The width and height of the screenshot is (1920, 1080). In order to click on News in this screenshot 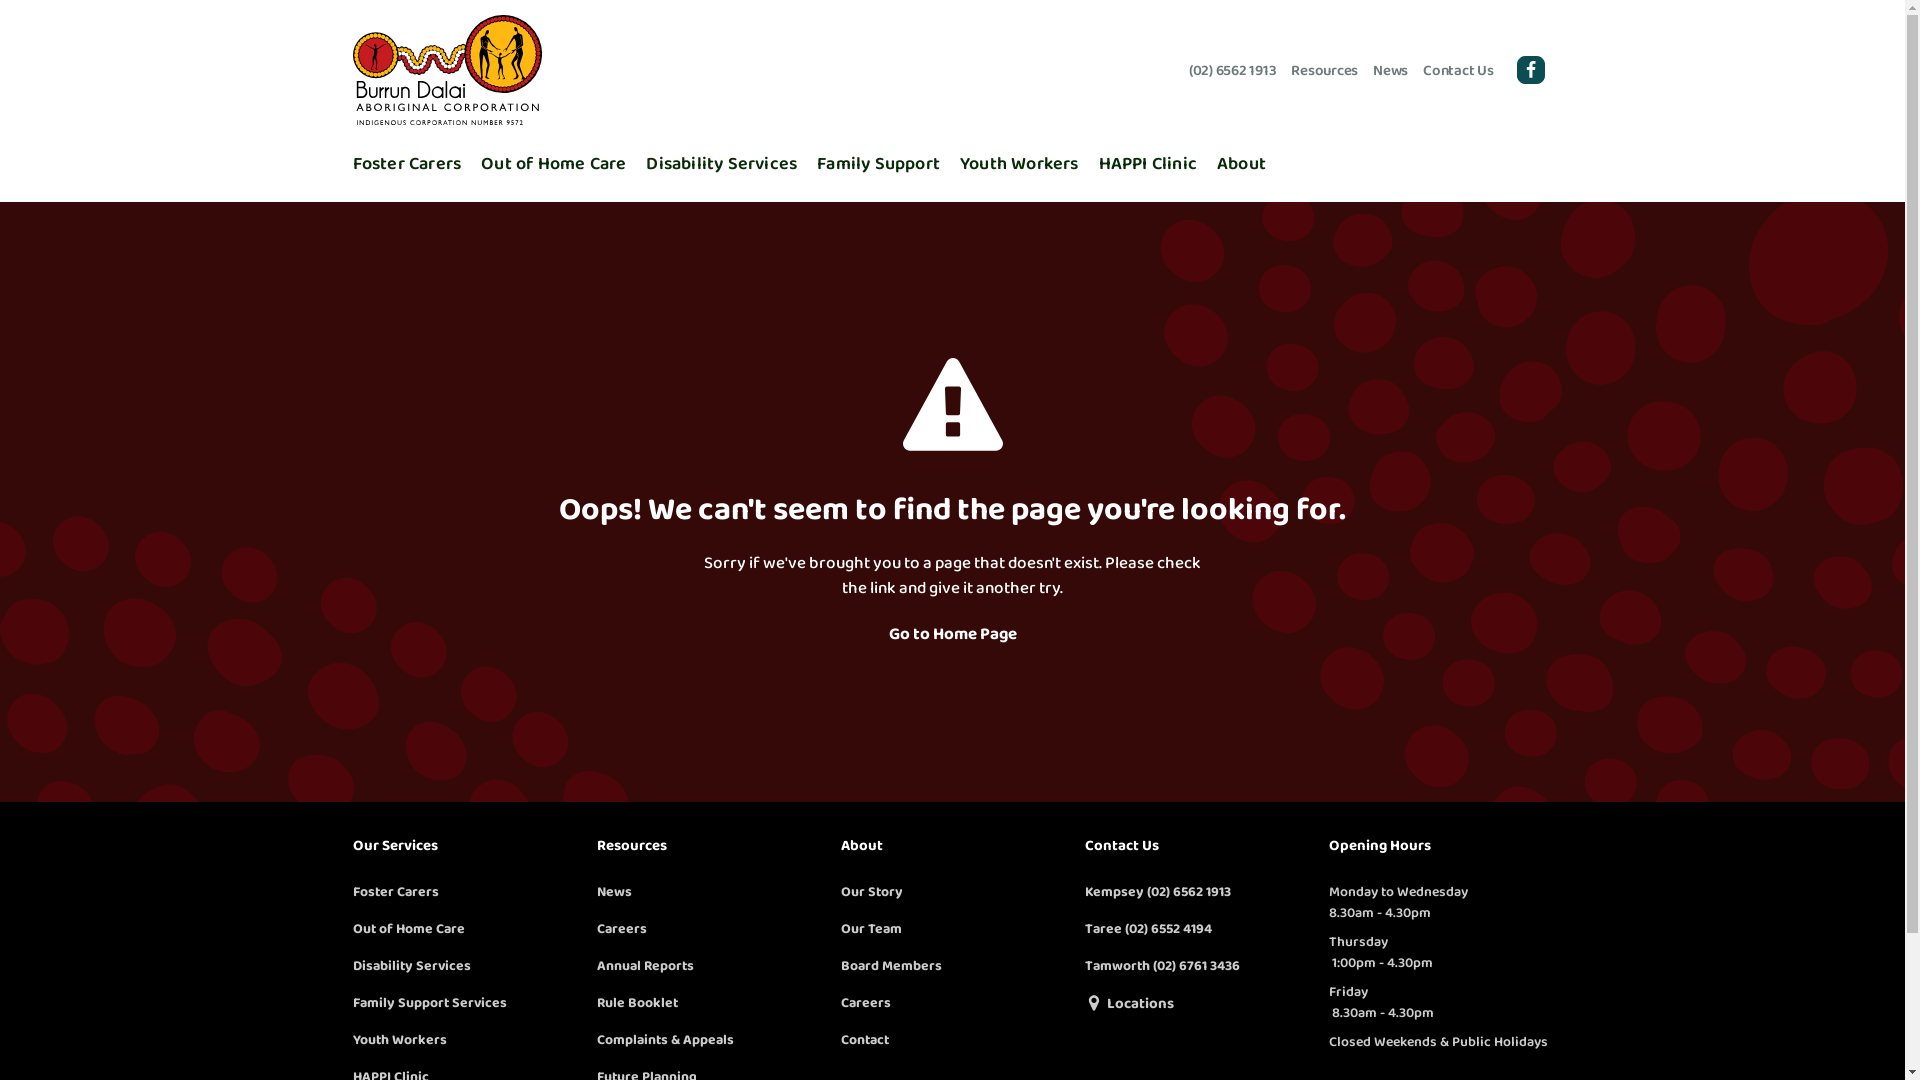, I will do `click(614, 890)`.